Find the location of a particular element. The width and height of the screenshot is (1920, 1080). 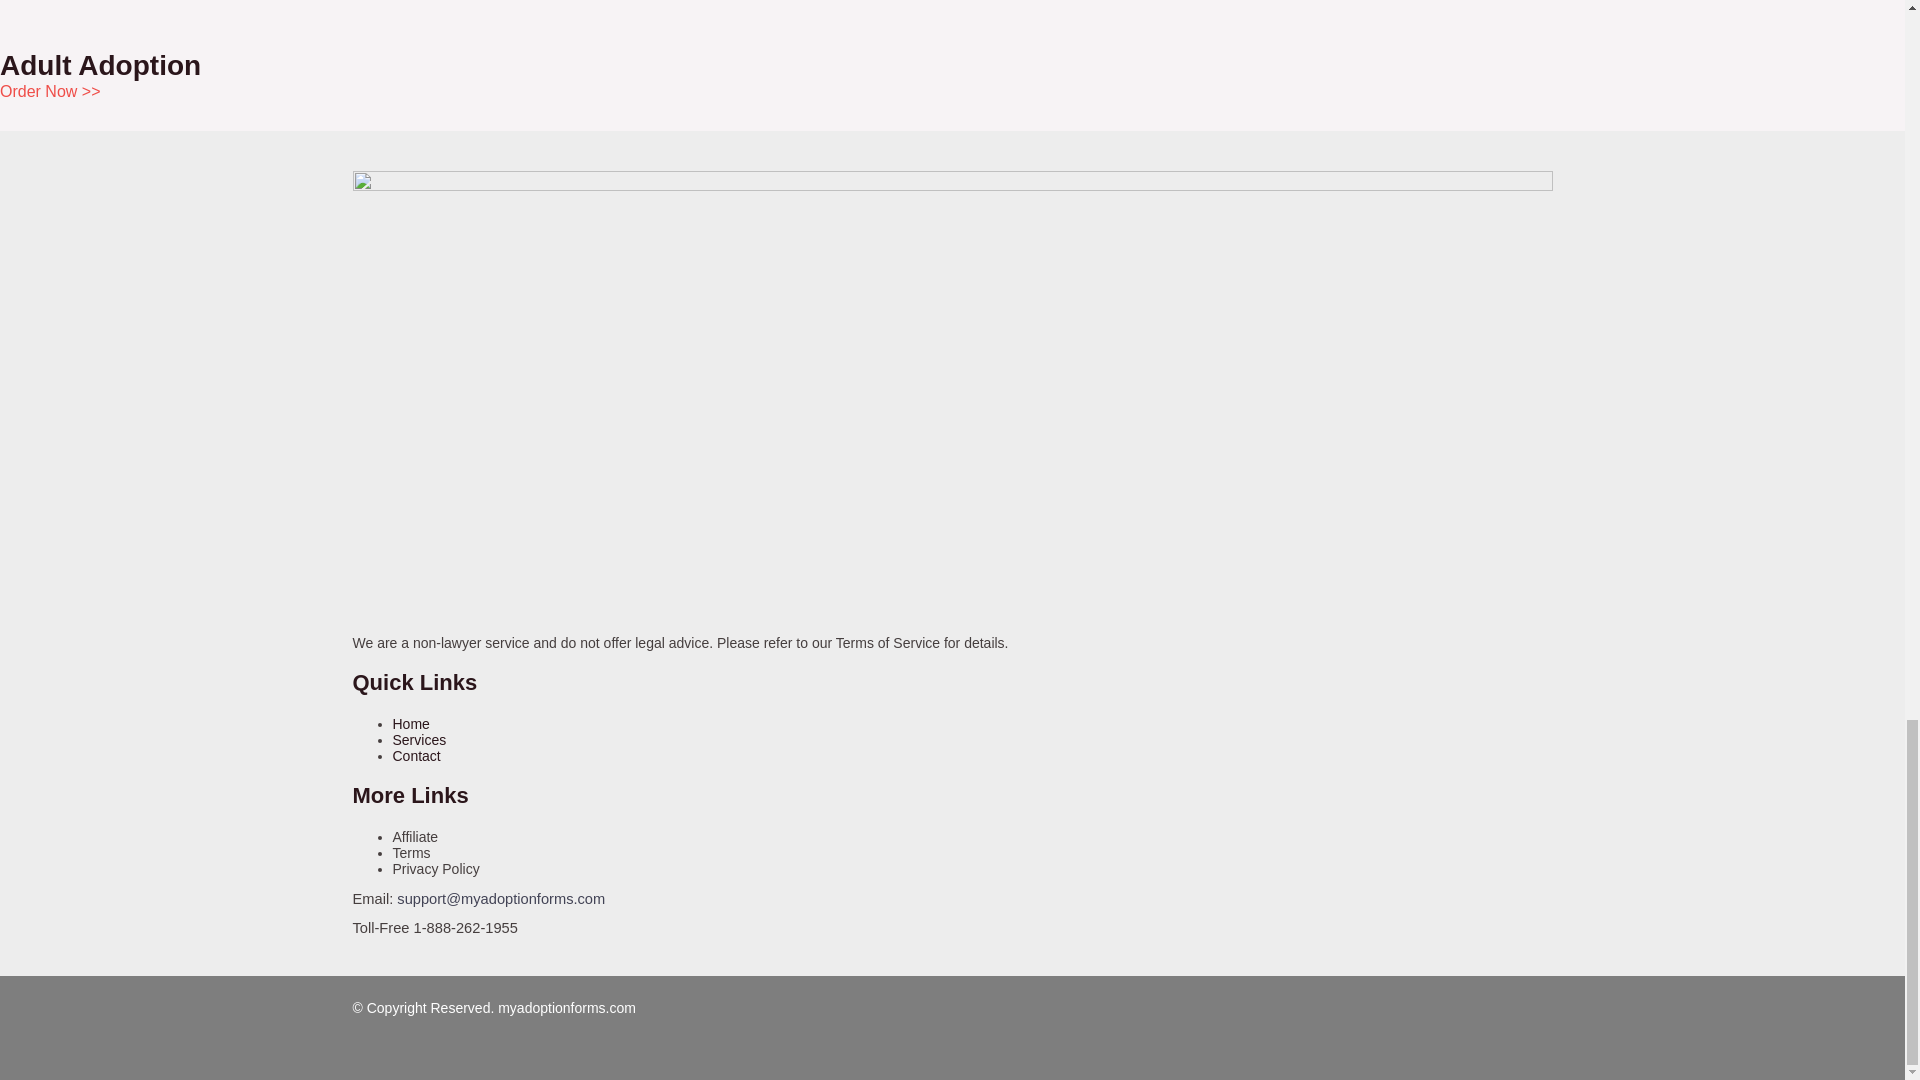

Privacy Policy is located at coordinates (434, 868).